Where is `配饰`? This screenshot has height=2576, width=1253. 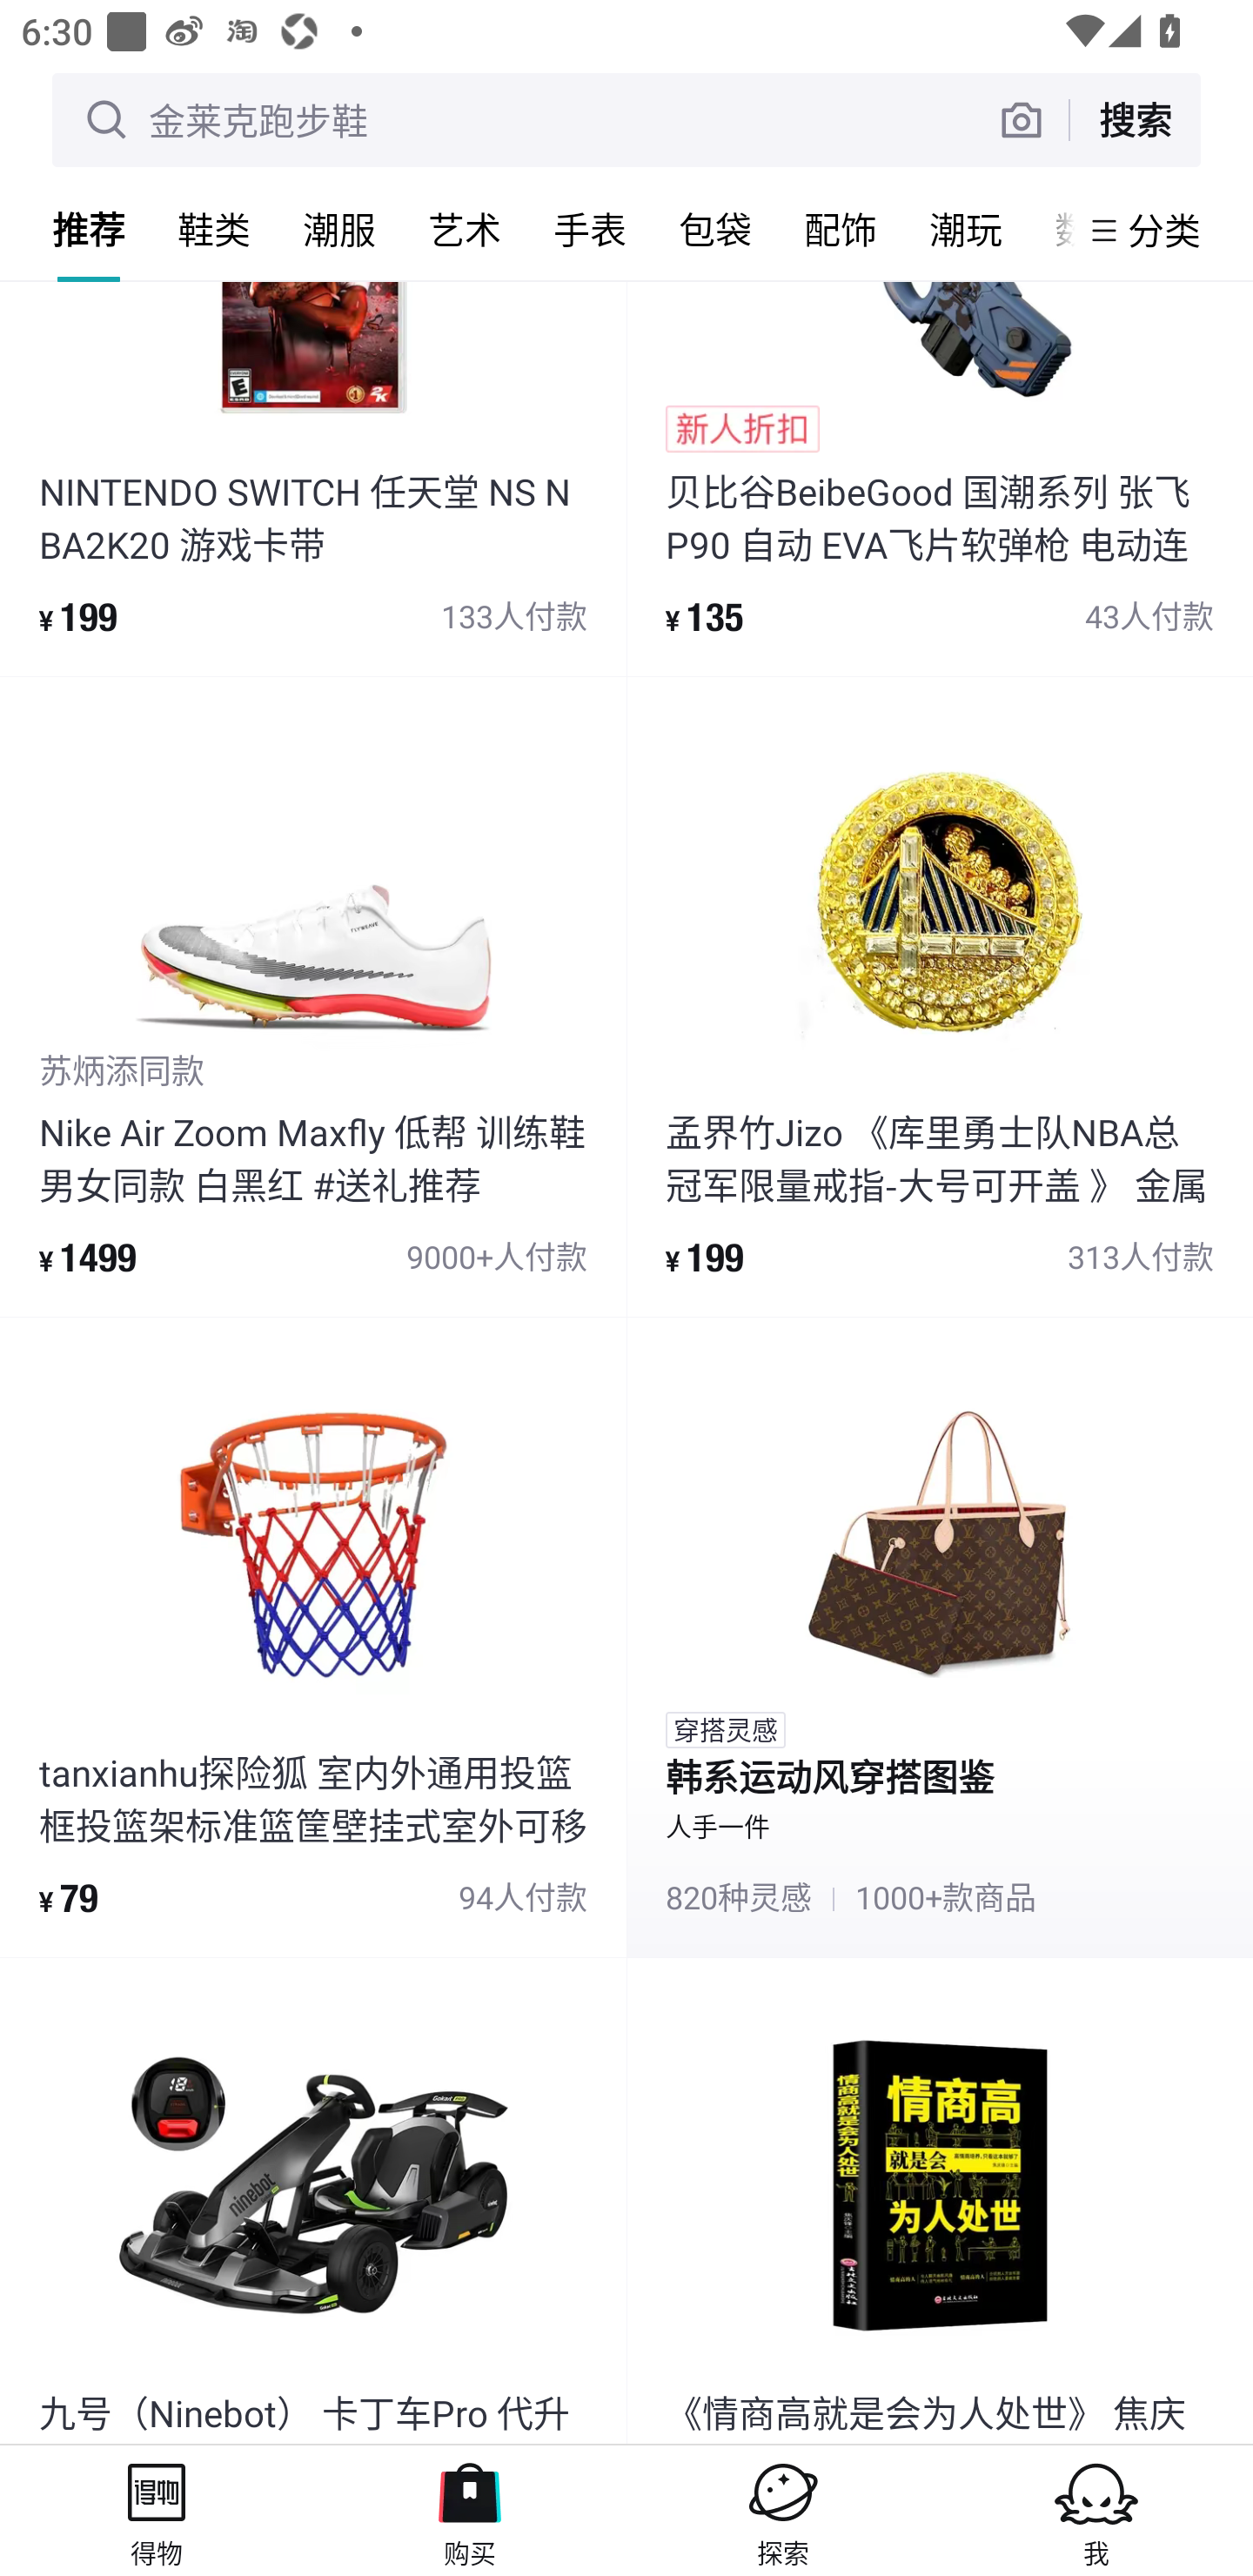
配饰 is located at coordinates (841, 229).